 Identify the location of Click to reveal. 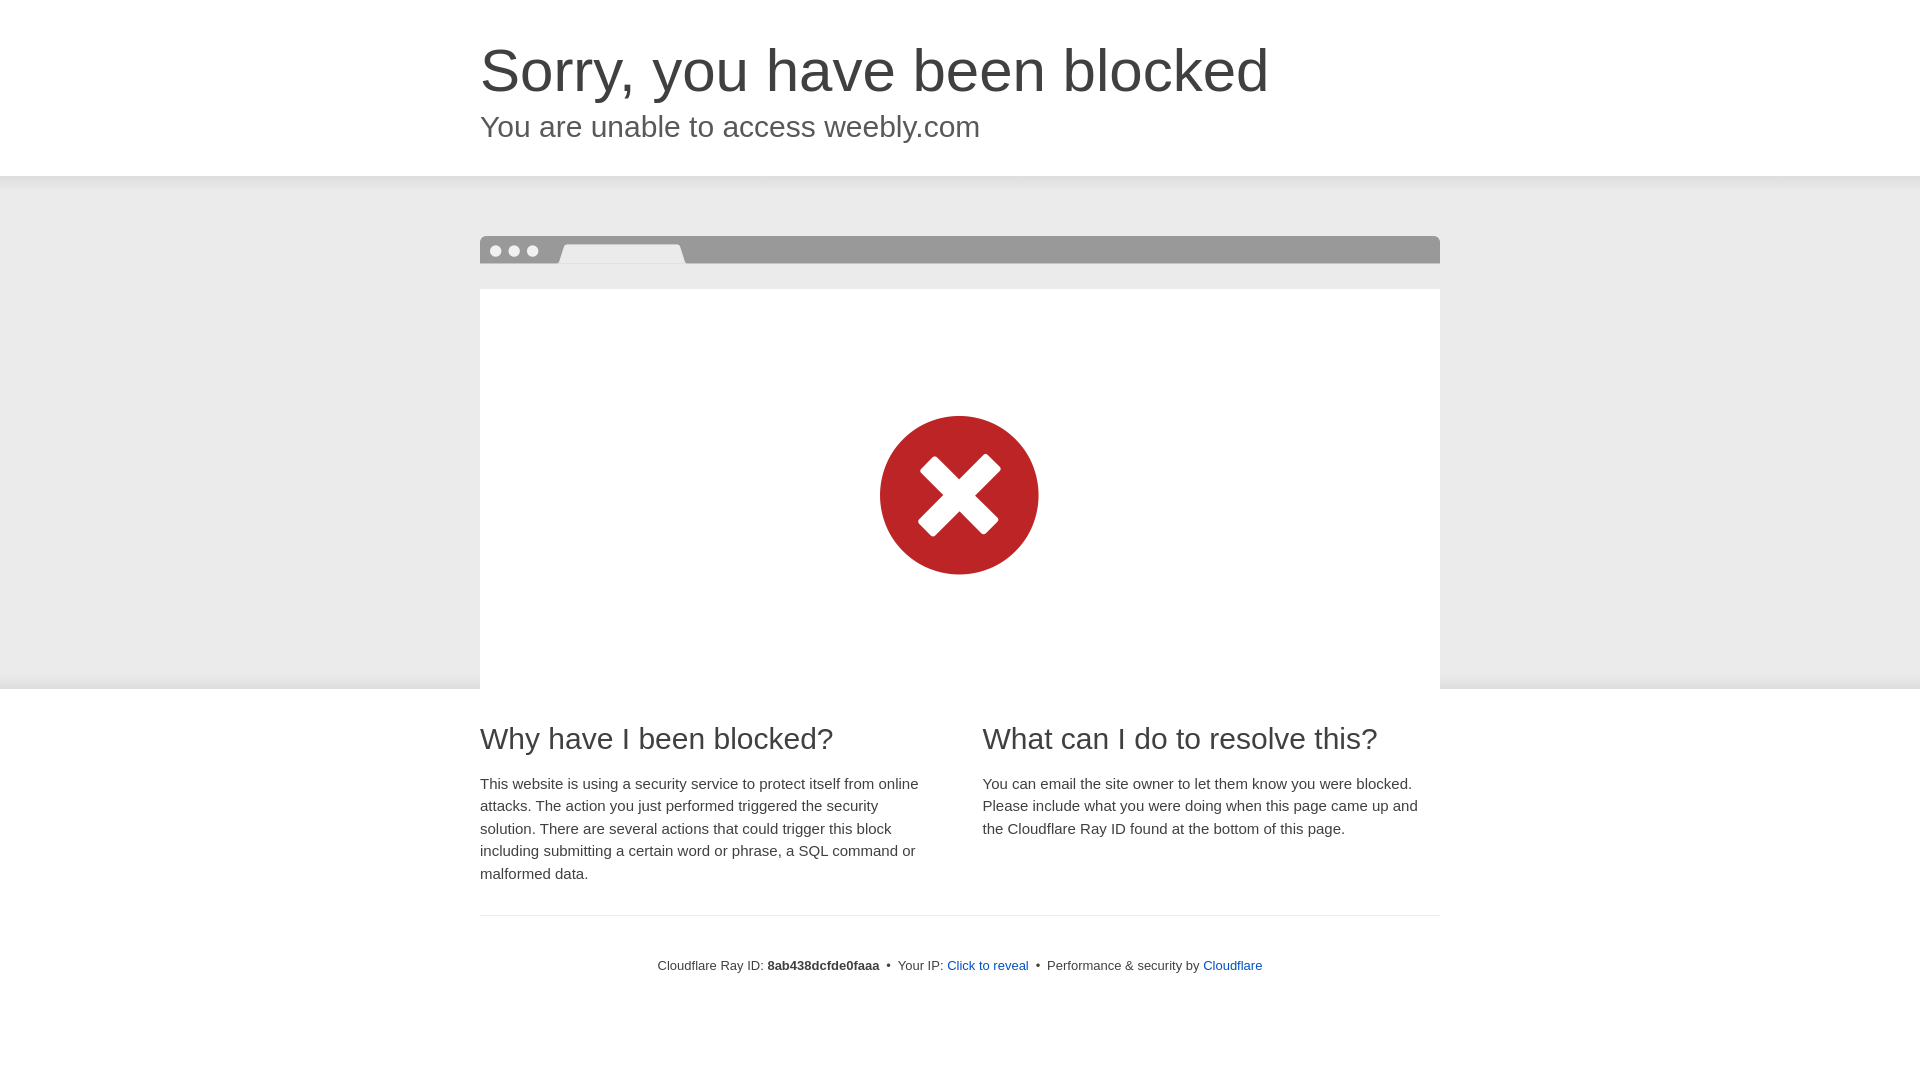
(988, 966).